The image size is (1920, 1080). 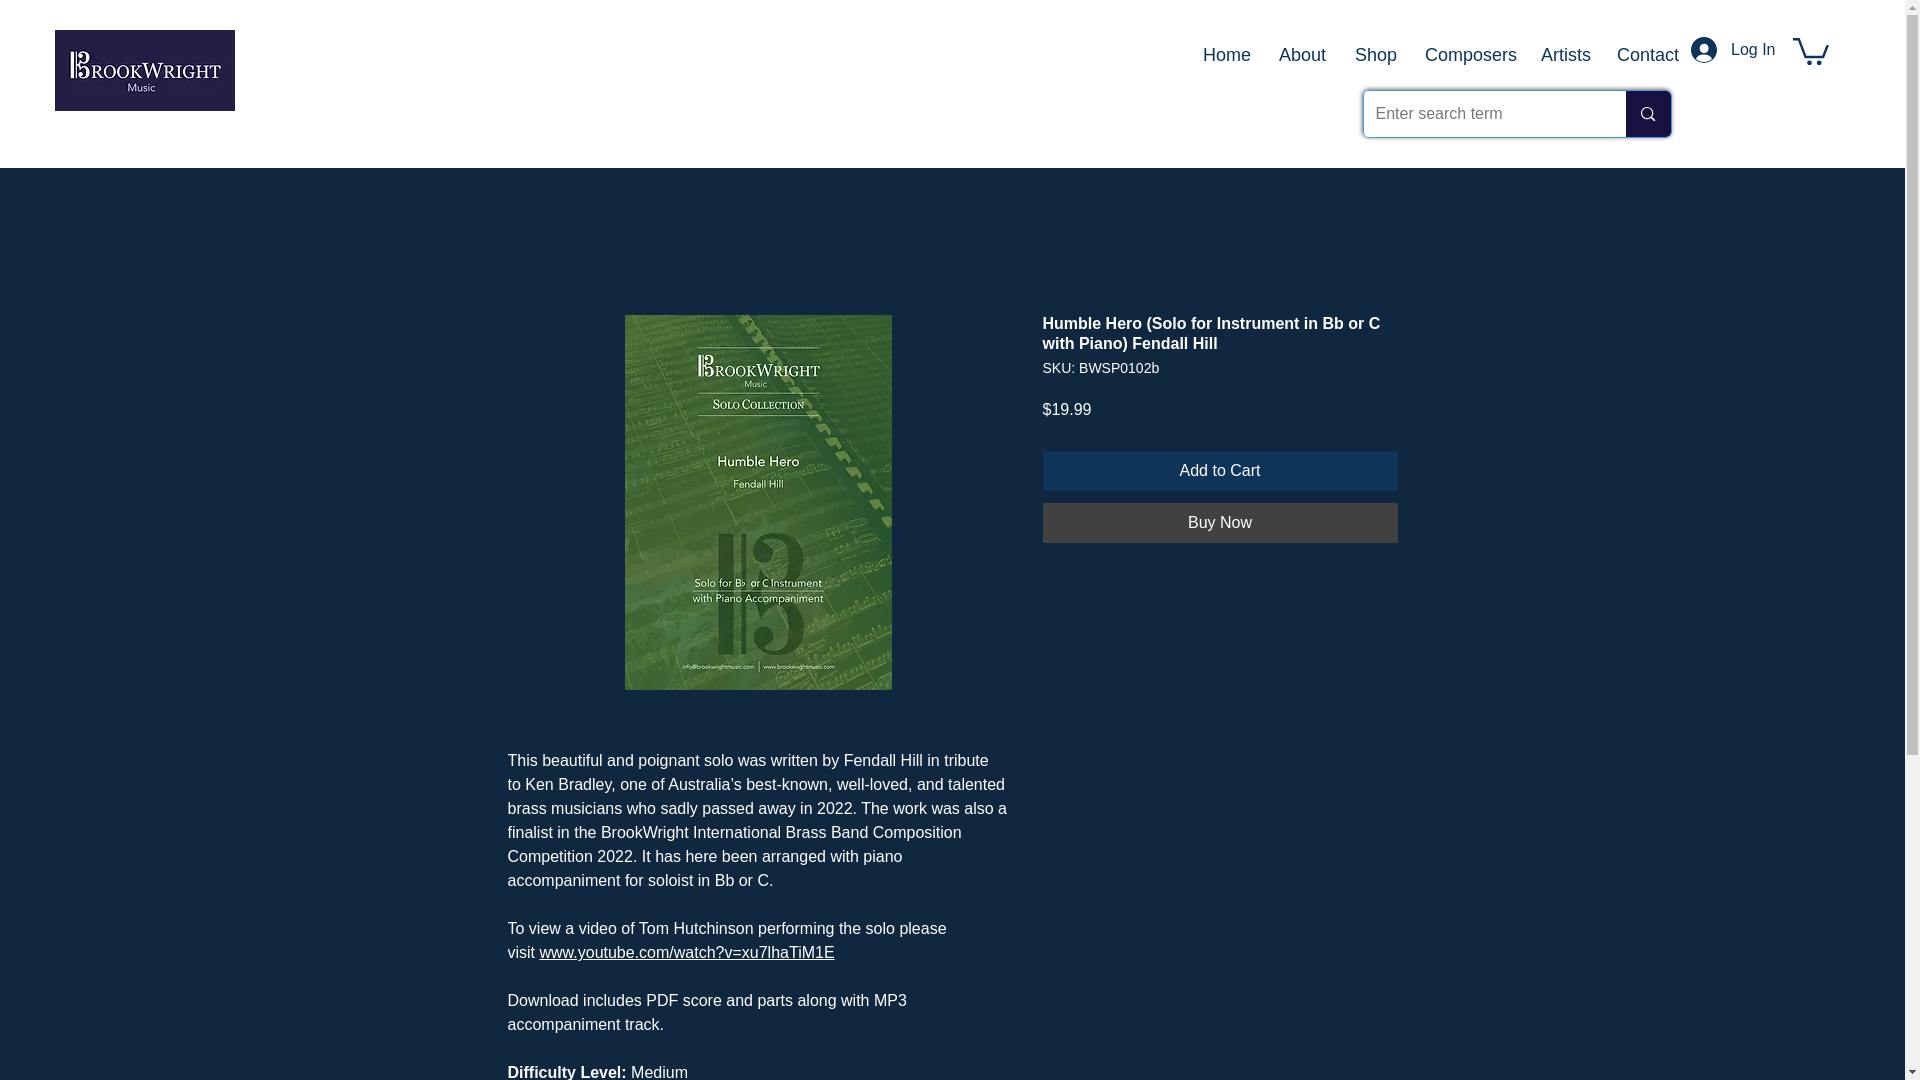 What do you see at coordinates (1718, 50) in the screenshot?
I see `Log In` at bounding box center [1718, 50].